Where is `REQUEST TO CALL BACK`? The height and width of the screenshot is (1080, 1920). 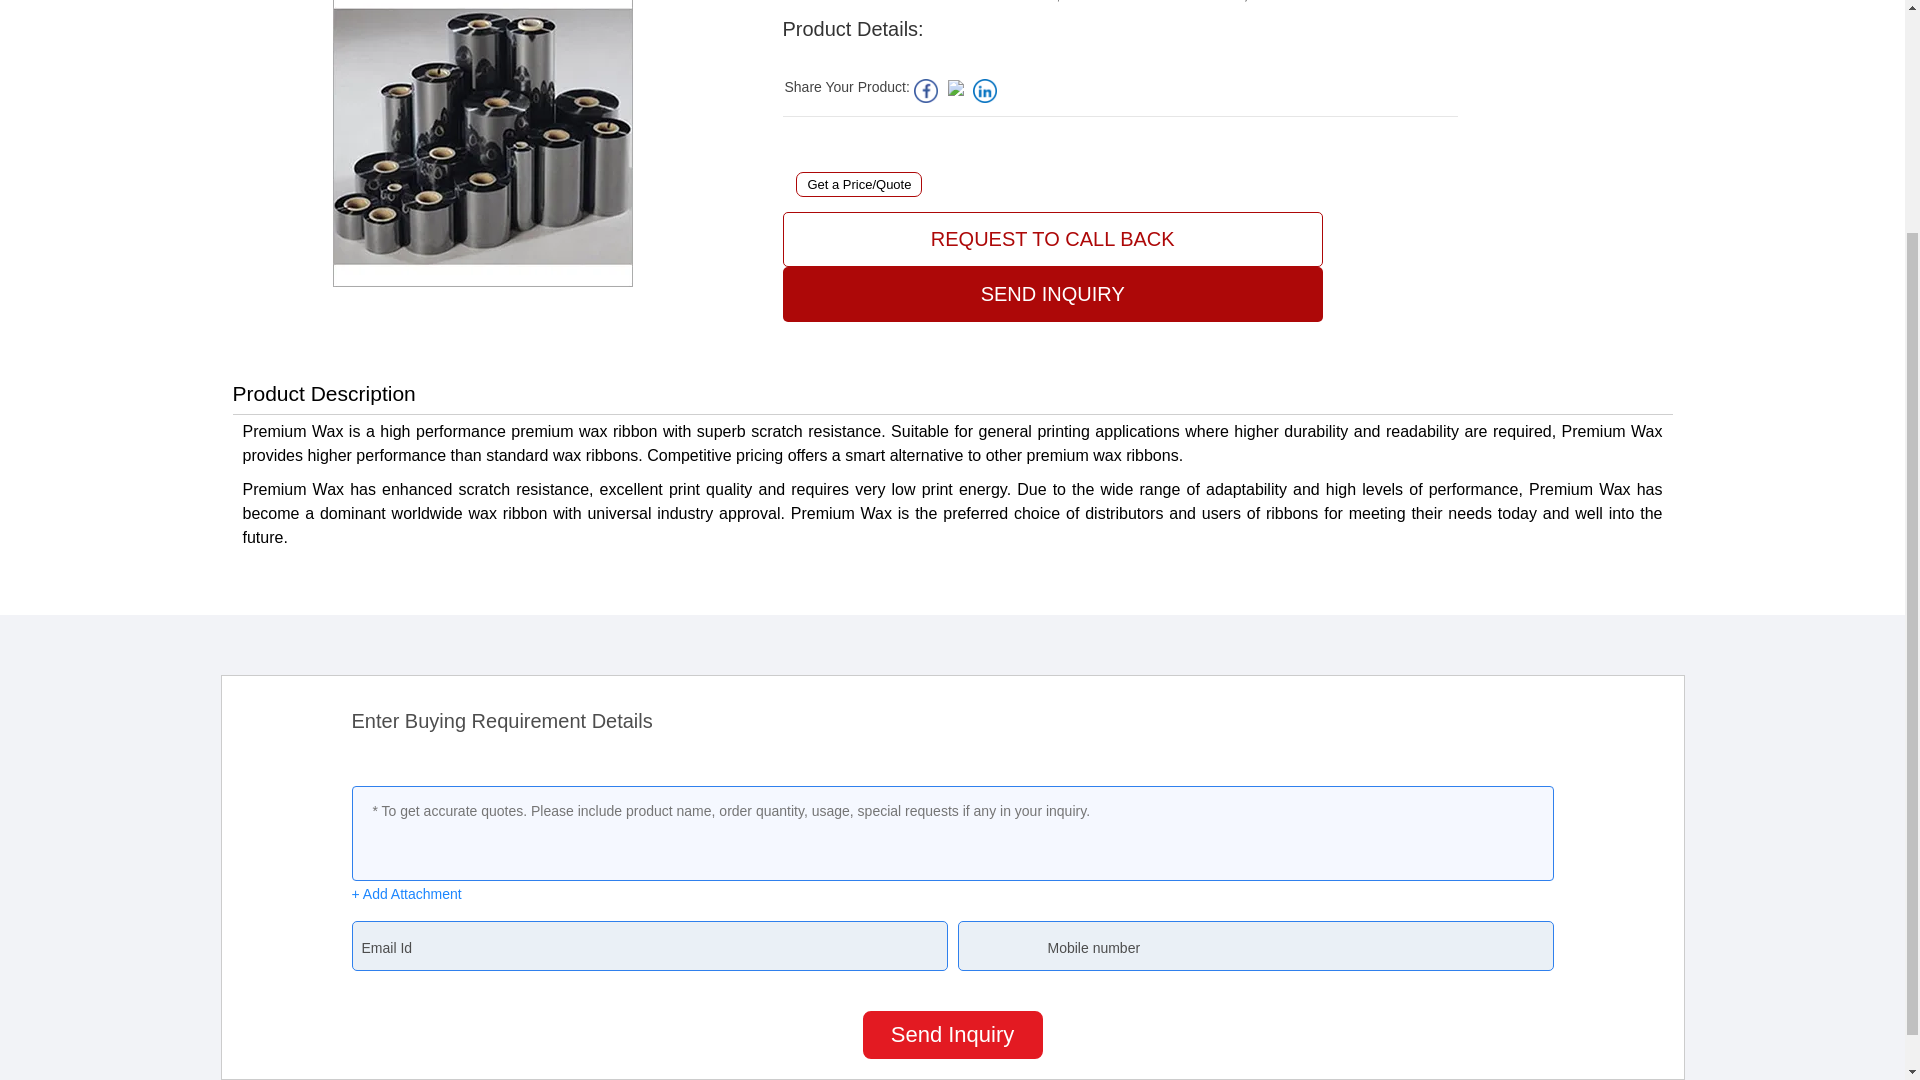
REQUEST TO CALL BACK is located at coordinates (1052, 238).